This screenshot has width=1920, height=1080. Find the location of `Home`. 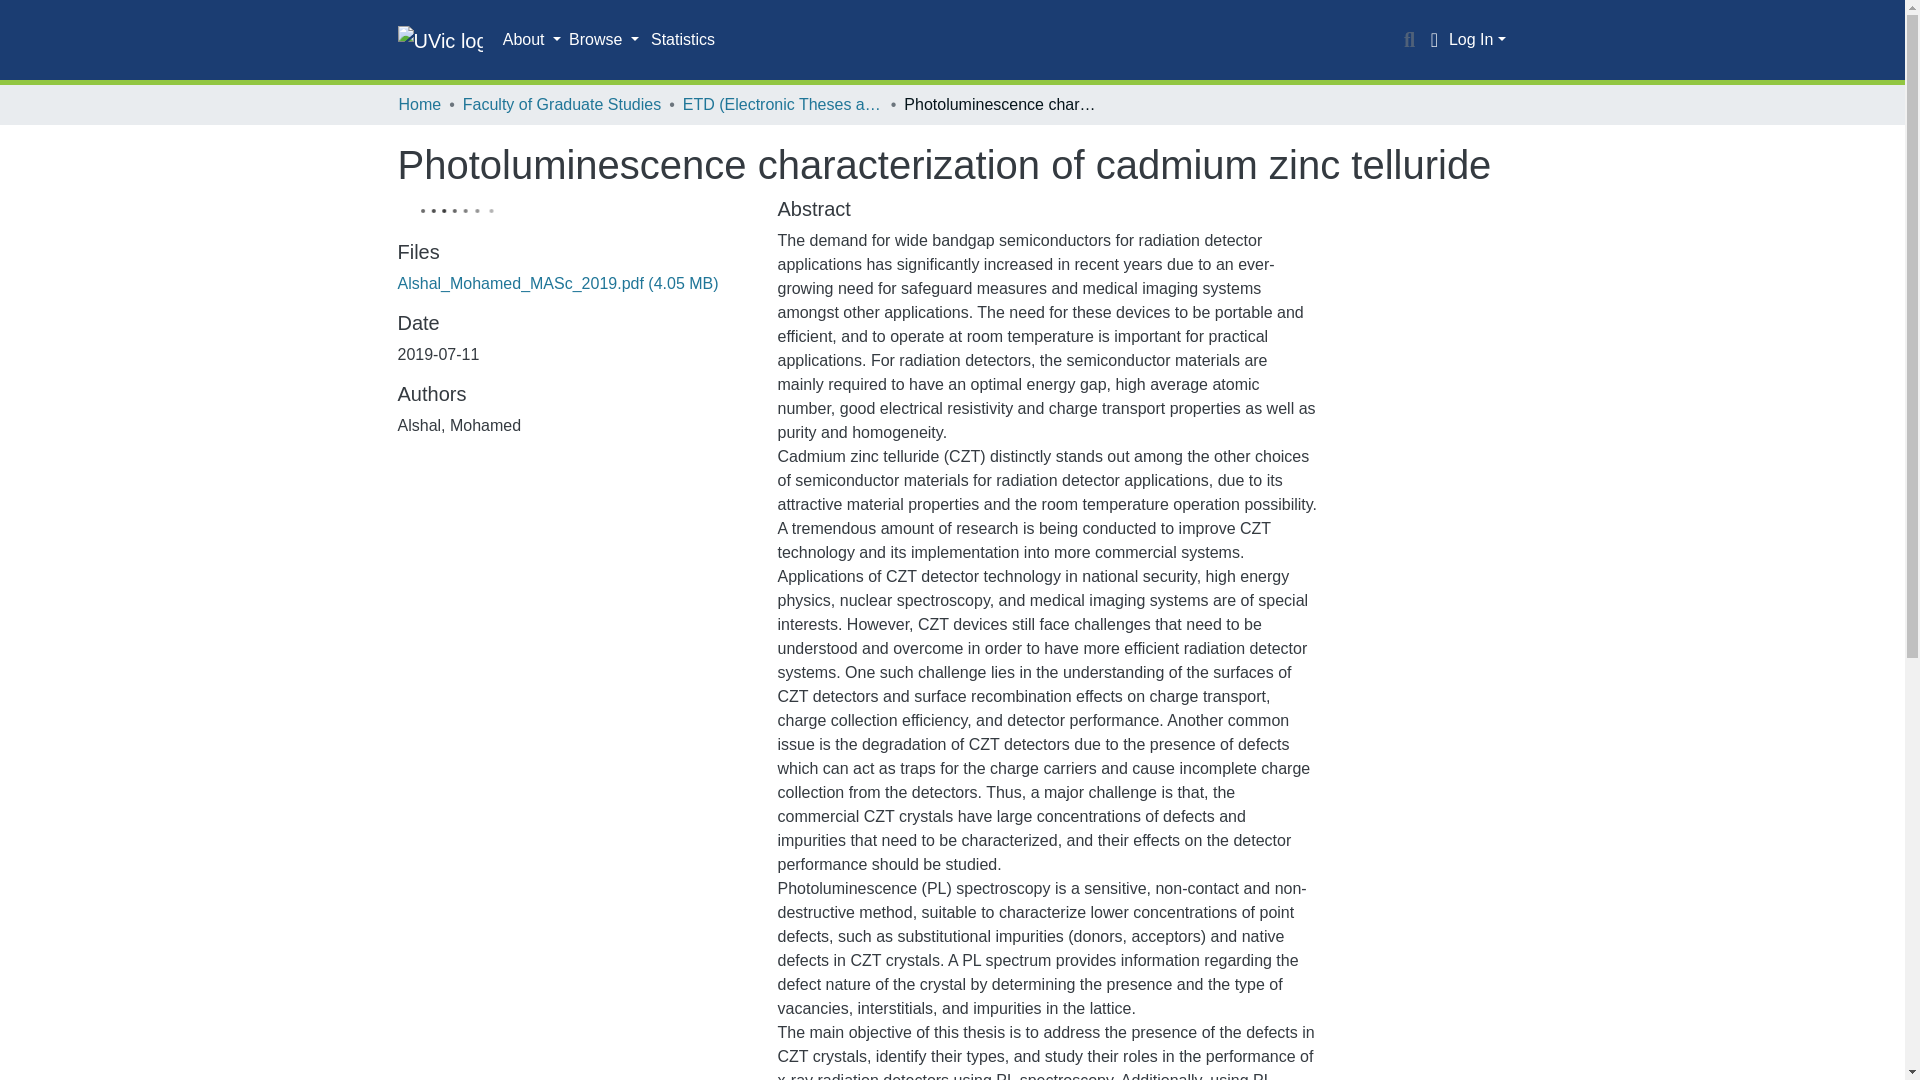

Home is located at coordinates (419, 104).